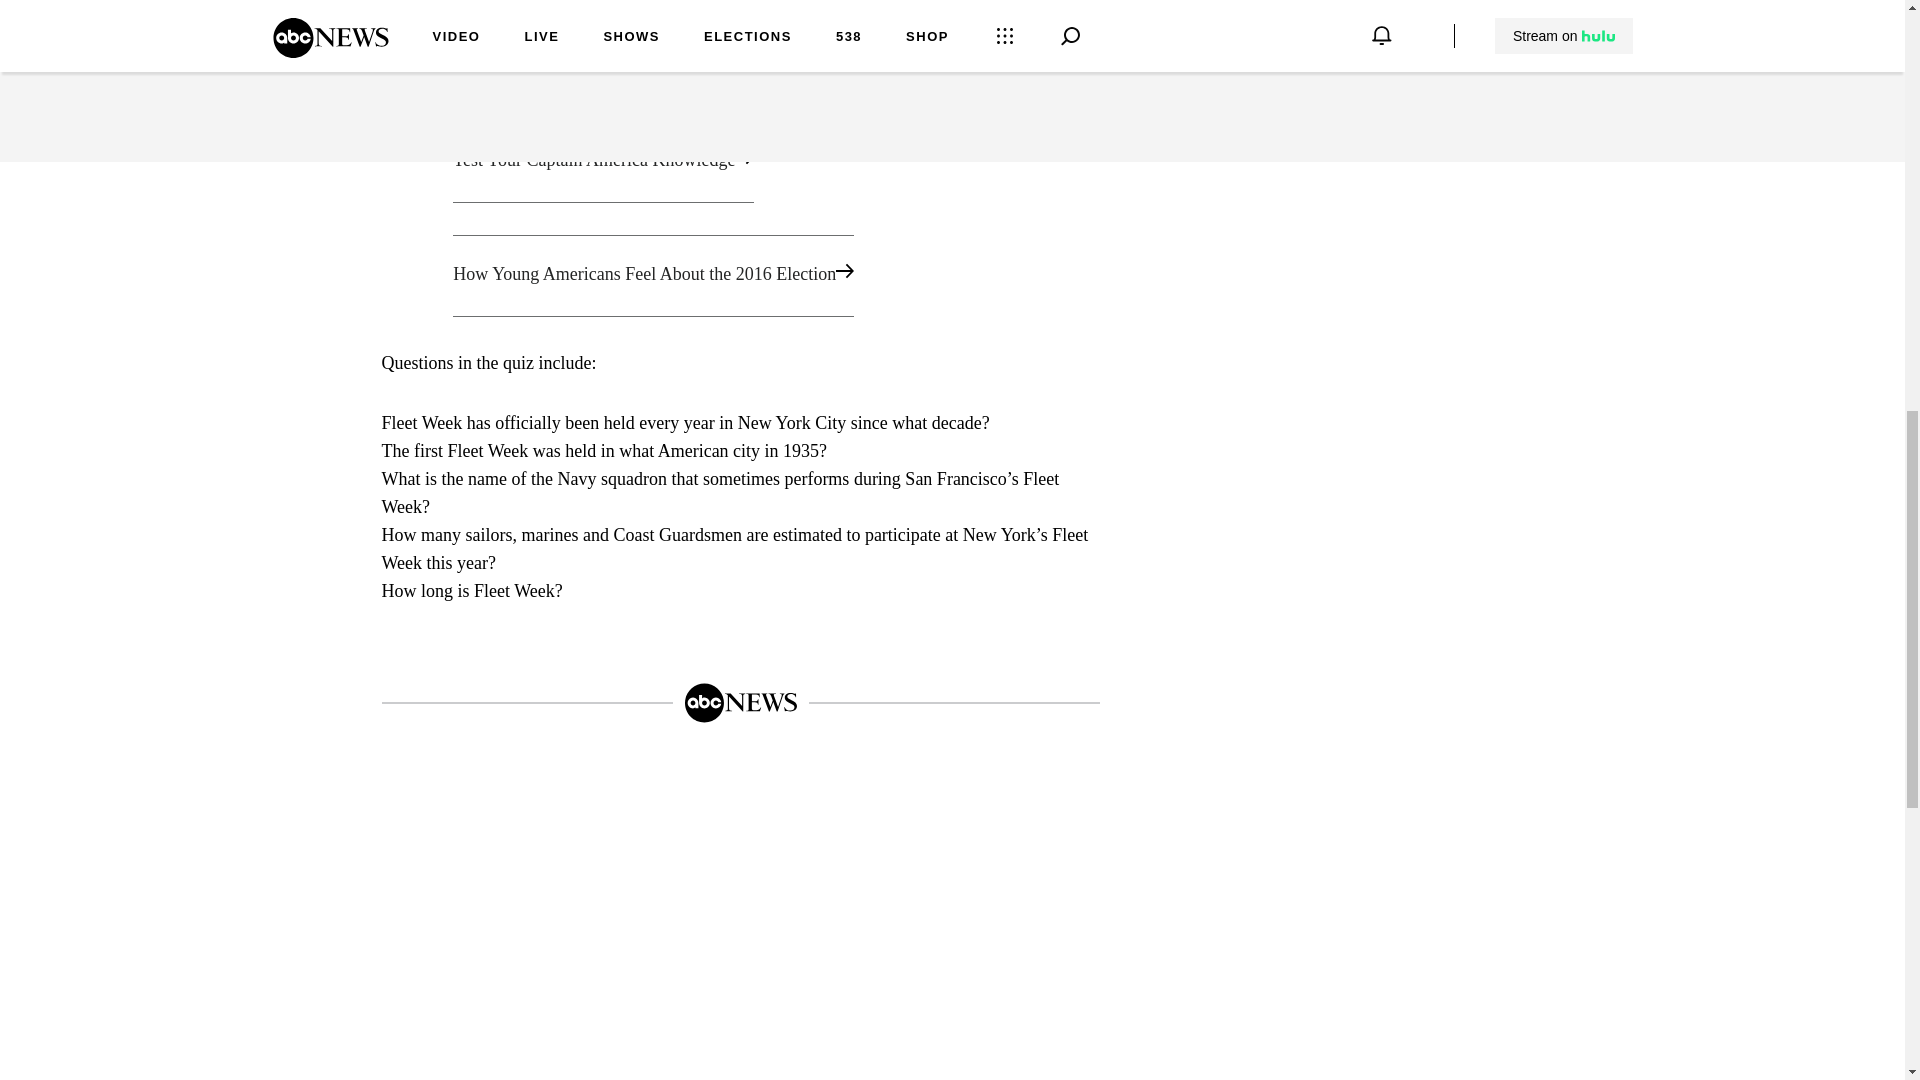 The width and height of the screenshot is (1920, 1080). What do you see at coordinates (740, 276) in the screenshot?
I see `How Young Americans Feel About the 2016 Election` at bounding box center [740, 276].